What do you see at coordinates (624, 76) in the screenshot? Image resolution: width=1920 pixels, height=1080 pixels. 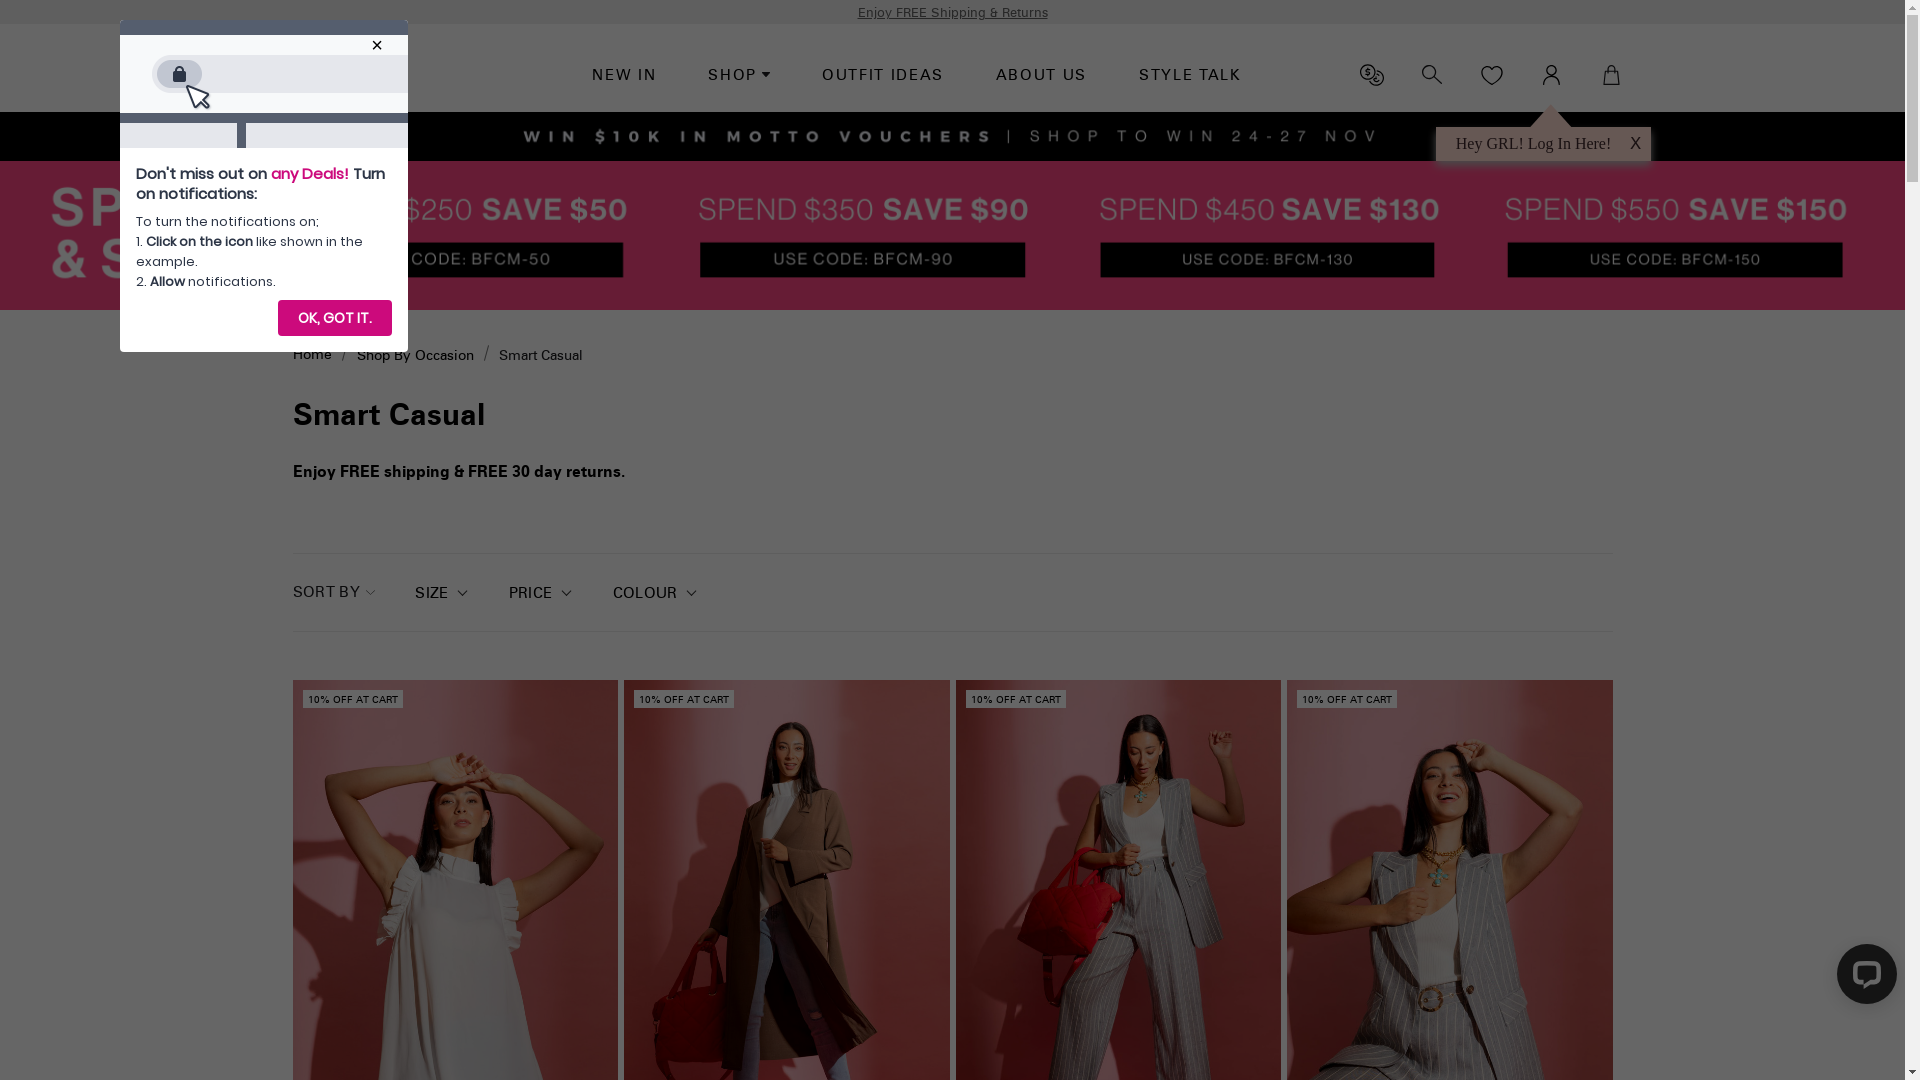 I see `NEW IN` at bounding box center [624, 76].